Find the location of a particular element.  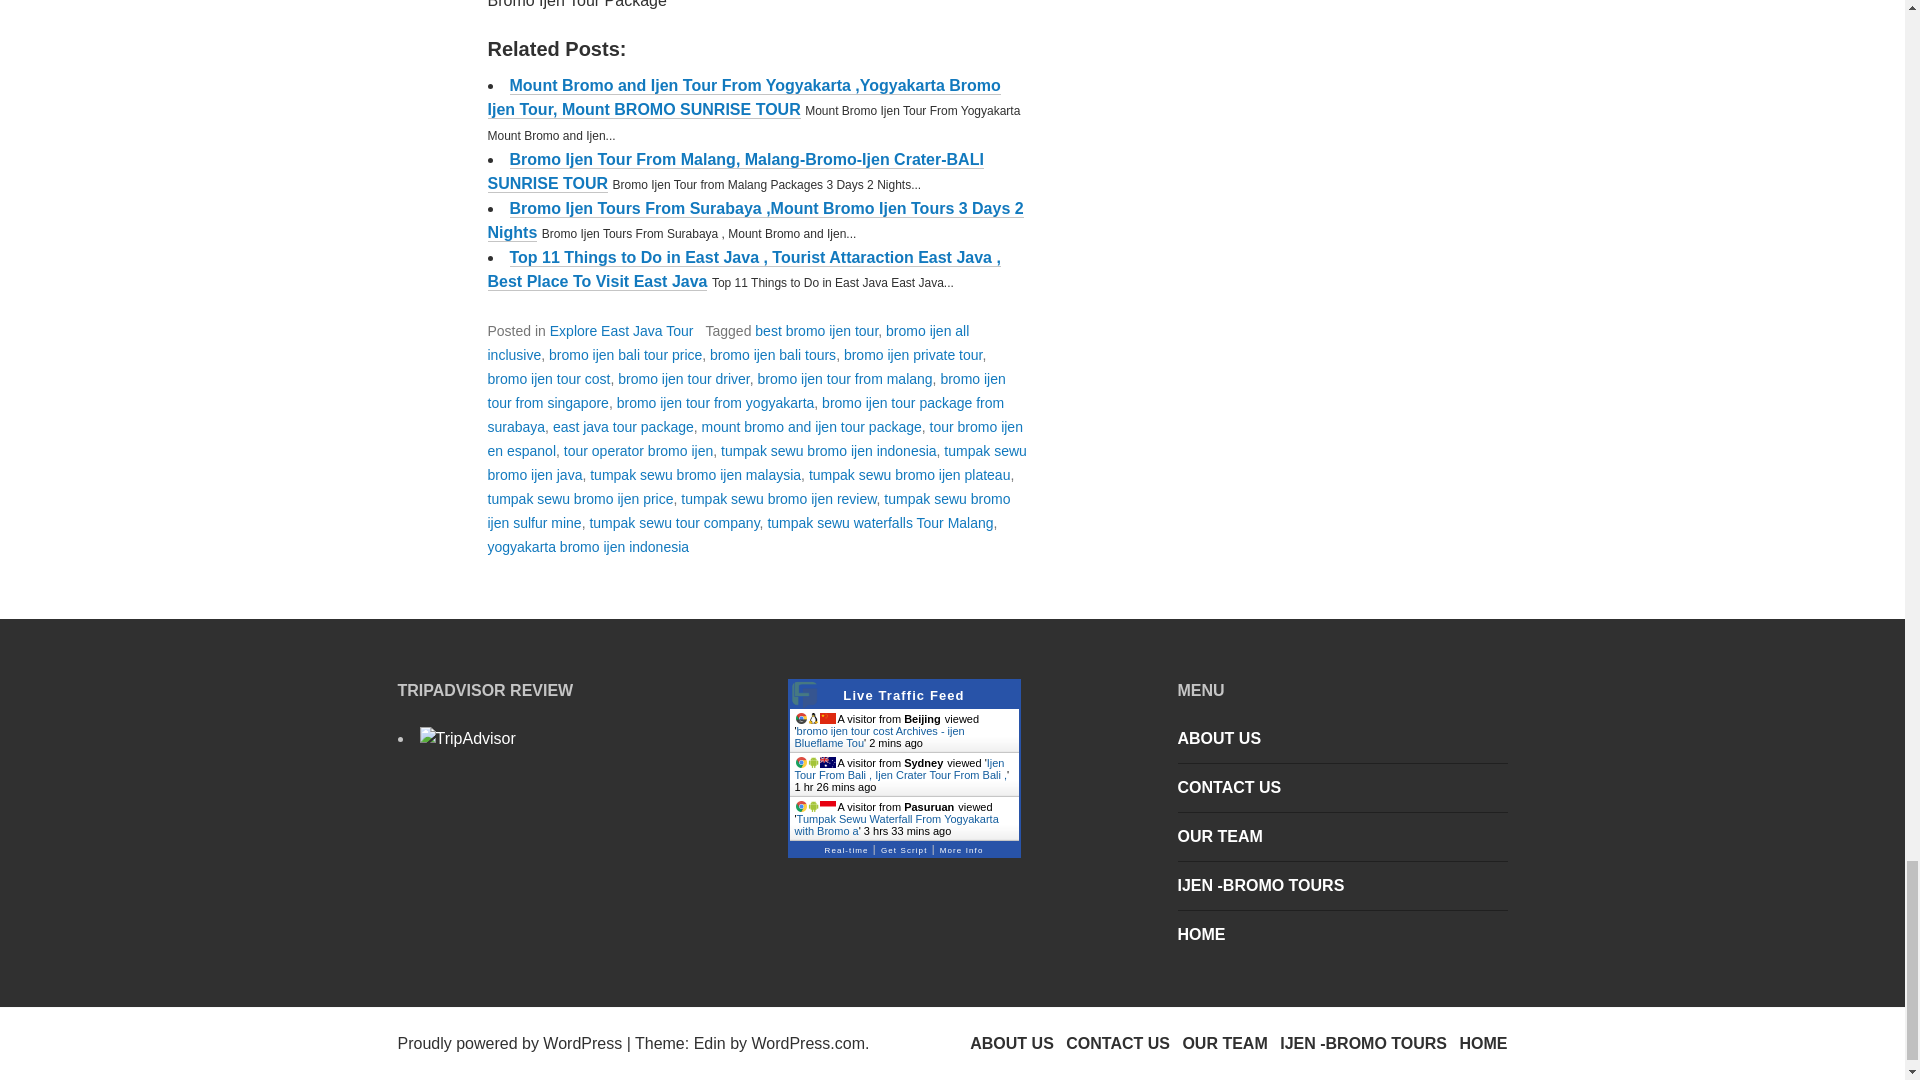

best bromo ijen tour is located at coordinates (816, 330).